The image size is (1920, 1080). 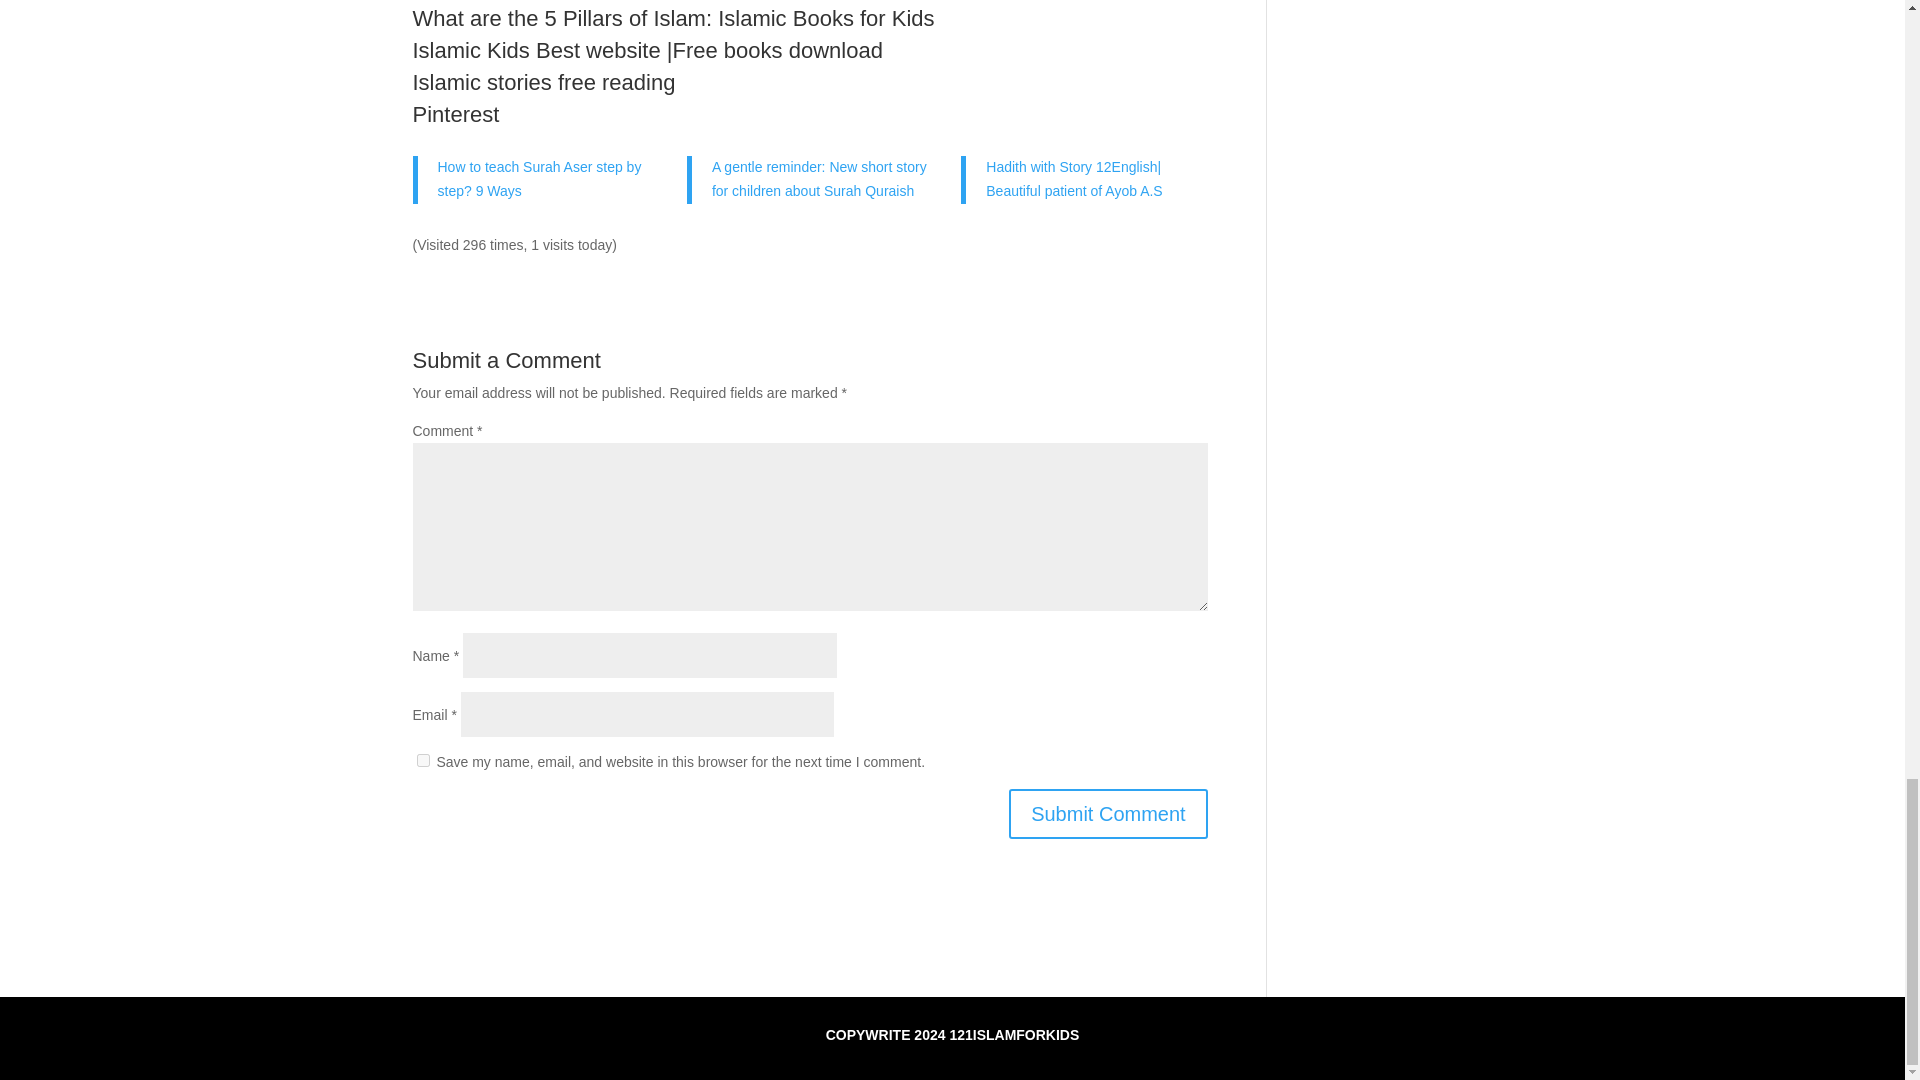 I want to click on Submit Comment, so click(x=1108, y=814).